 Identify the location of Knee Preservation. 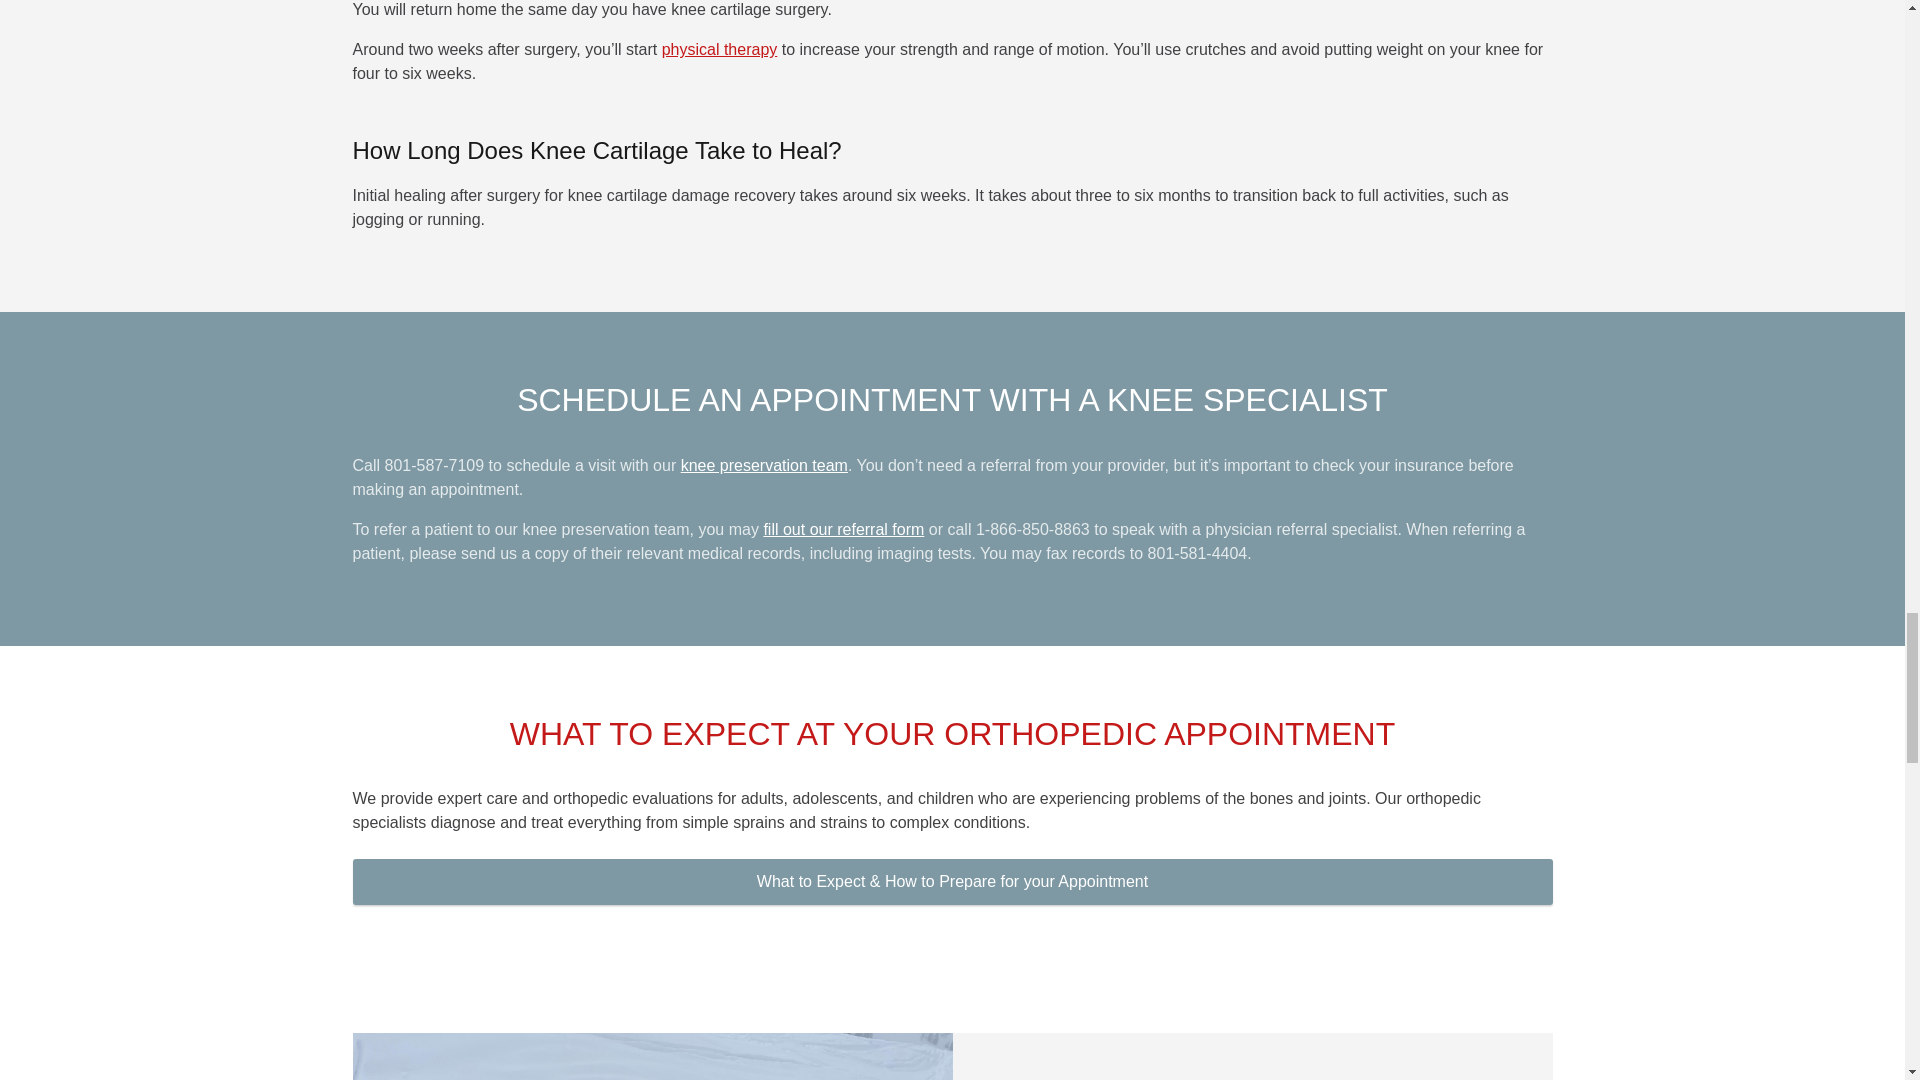
(764, 465).